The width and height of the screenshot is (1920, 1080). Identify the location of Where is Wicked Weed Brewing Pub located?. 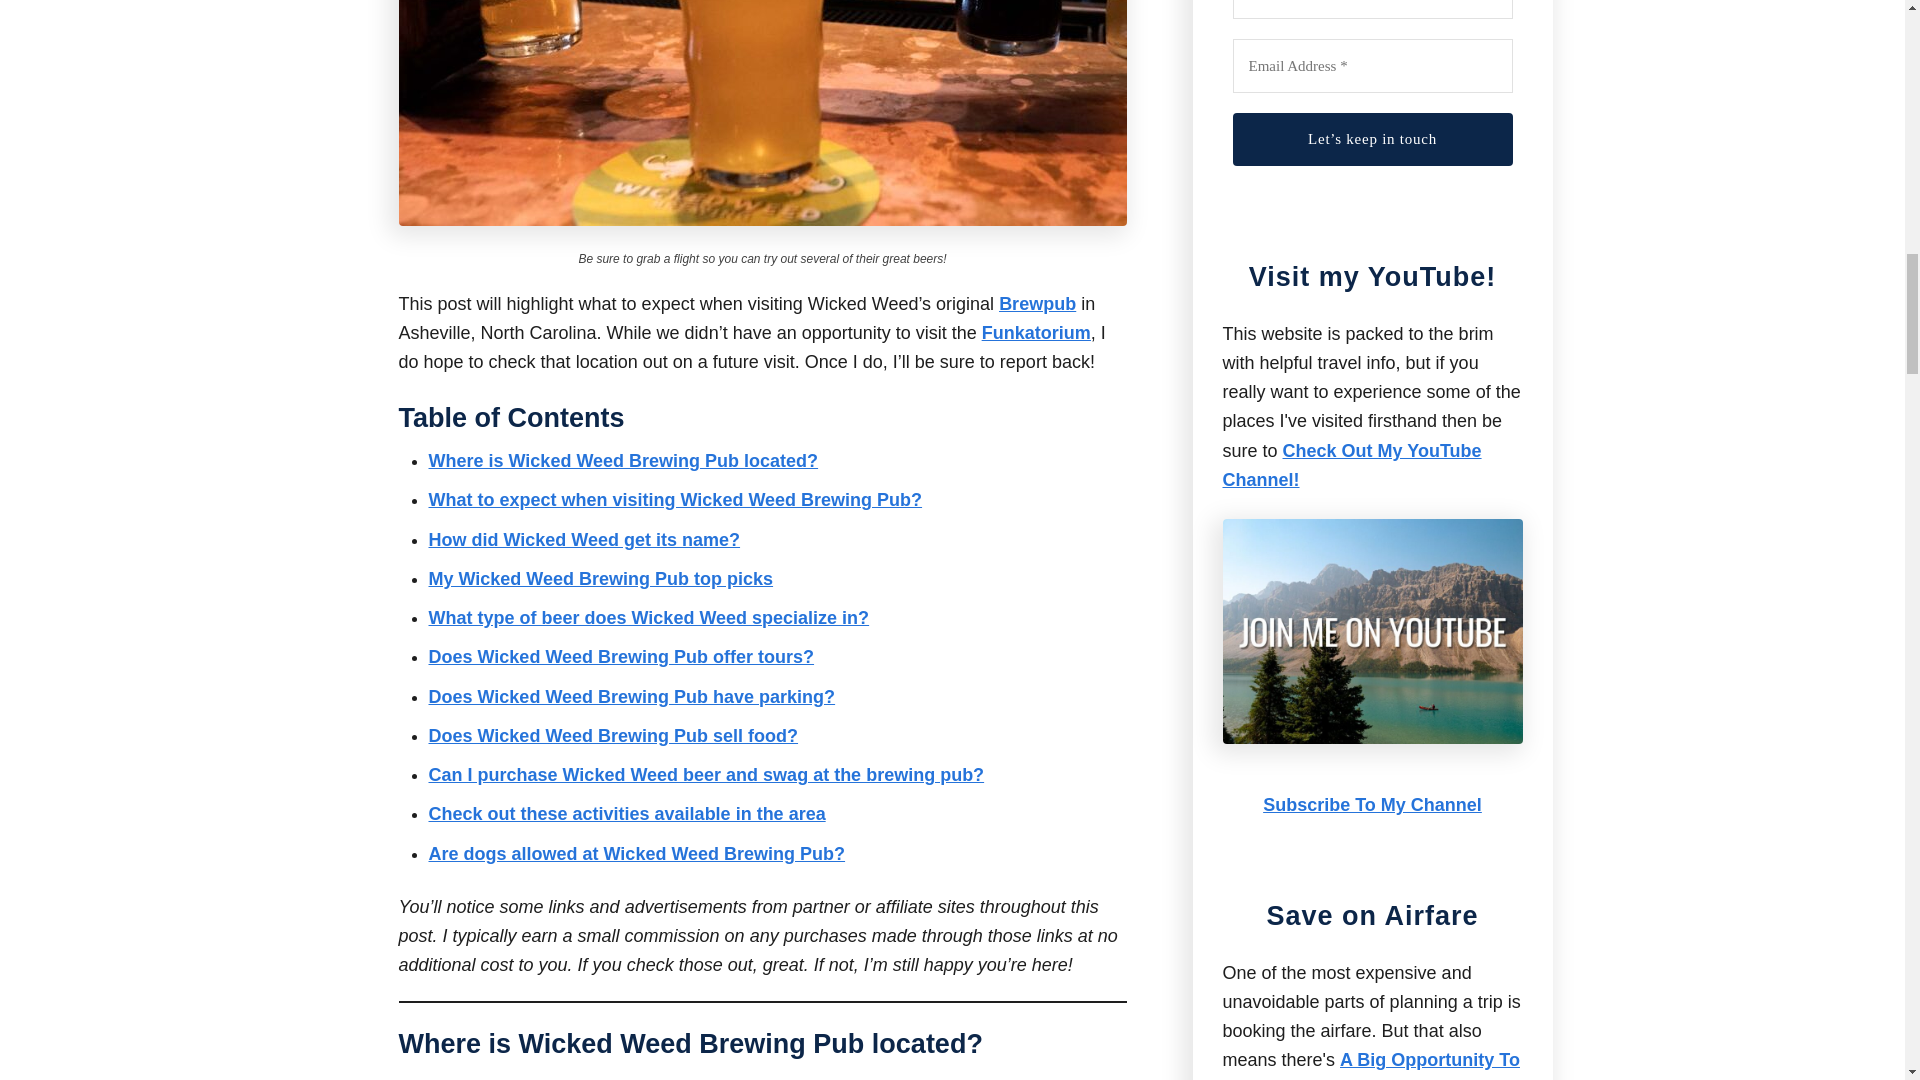
(622, 460).